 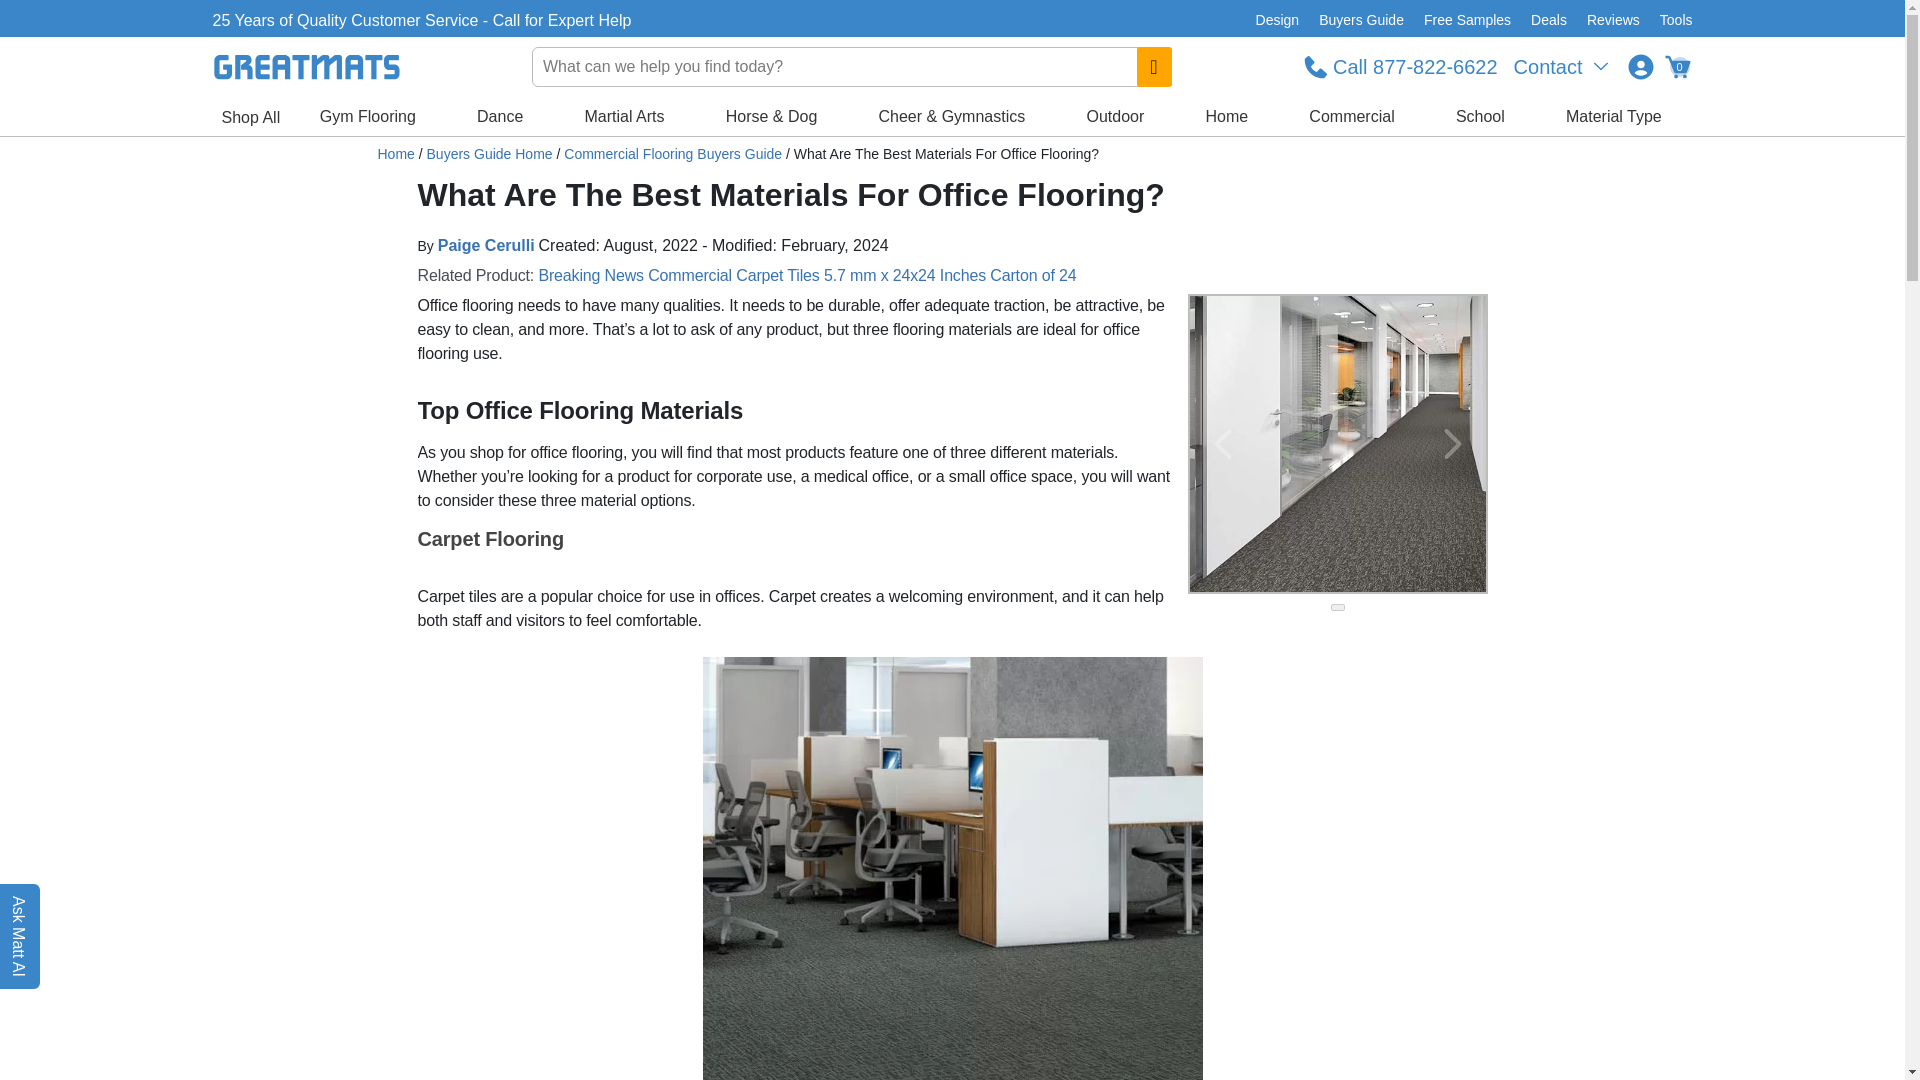 What do you see at coordinates (1400, 66) in the screenshot?
I see `Call 877-822-6622` at bounding box center [1400, 66].